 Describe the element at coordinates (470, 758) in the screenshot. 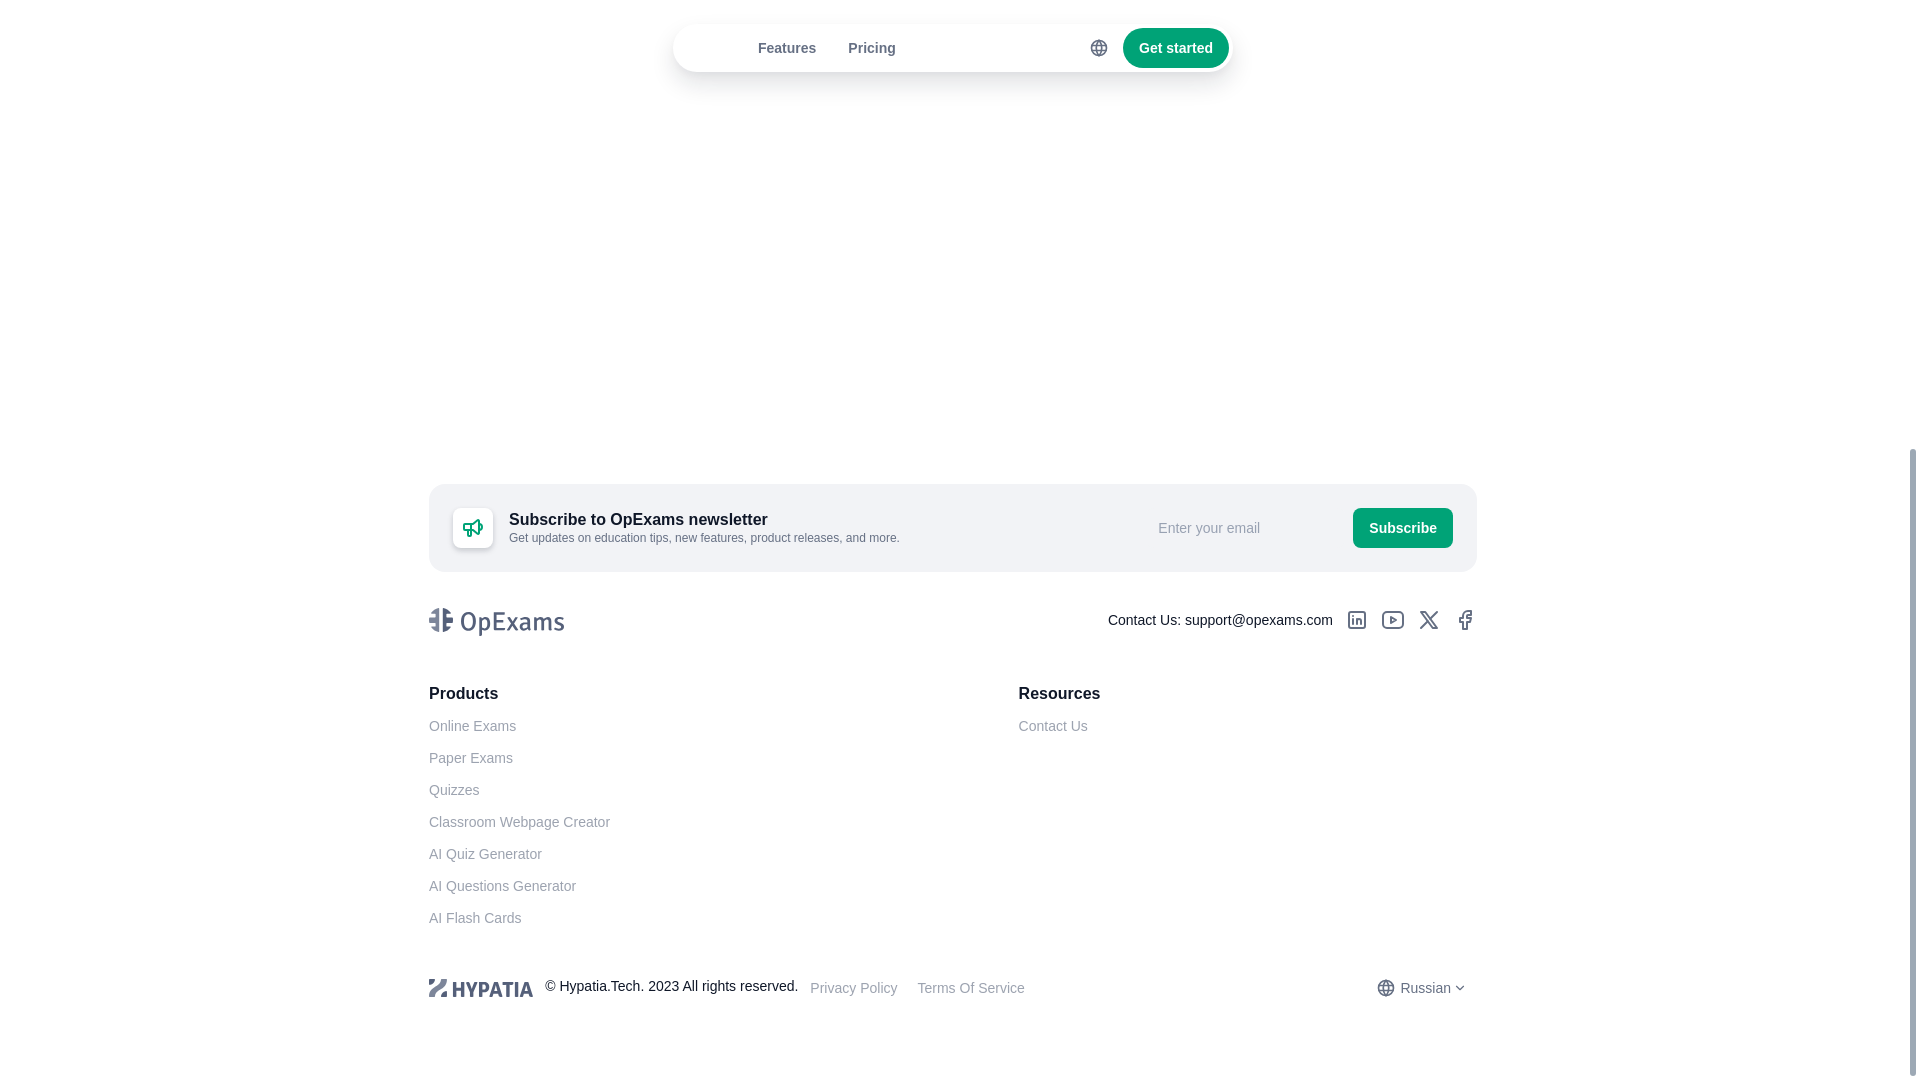

I see `Paper Exams` at that location.